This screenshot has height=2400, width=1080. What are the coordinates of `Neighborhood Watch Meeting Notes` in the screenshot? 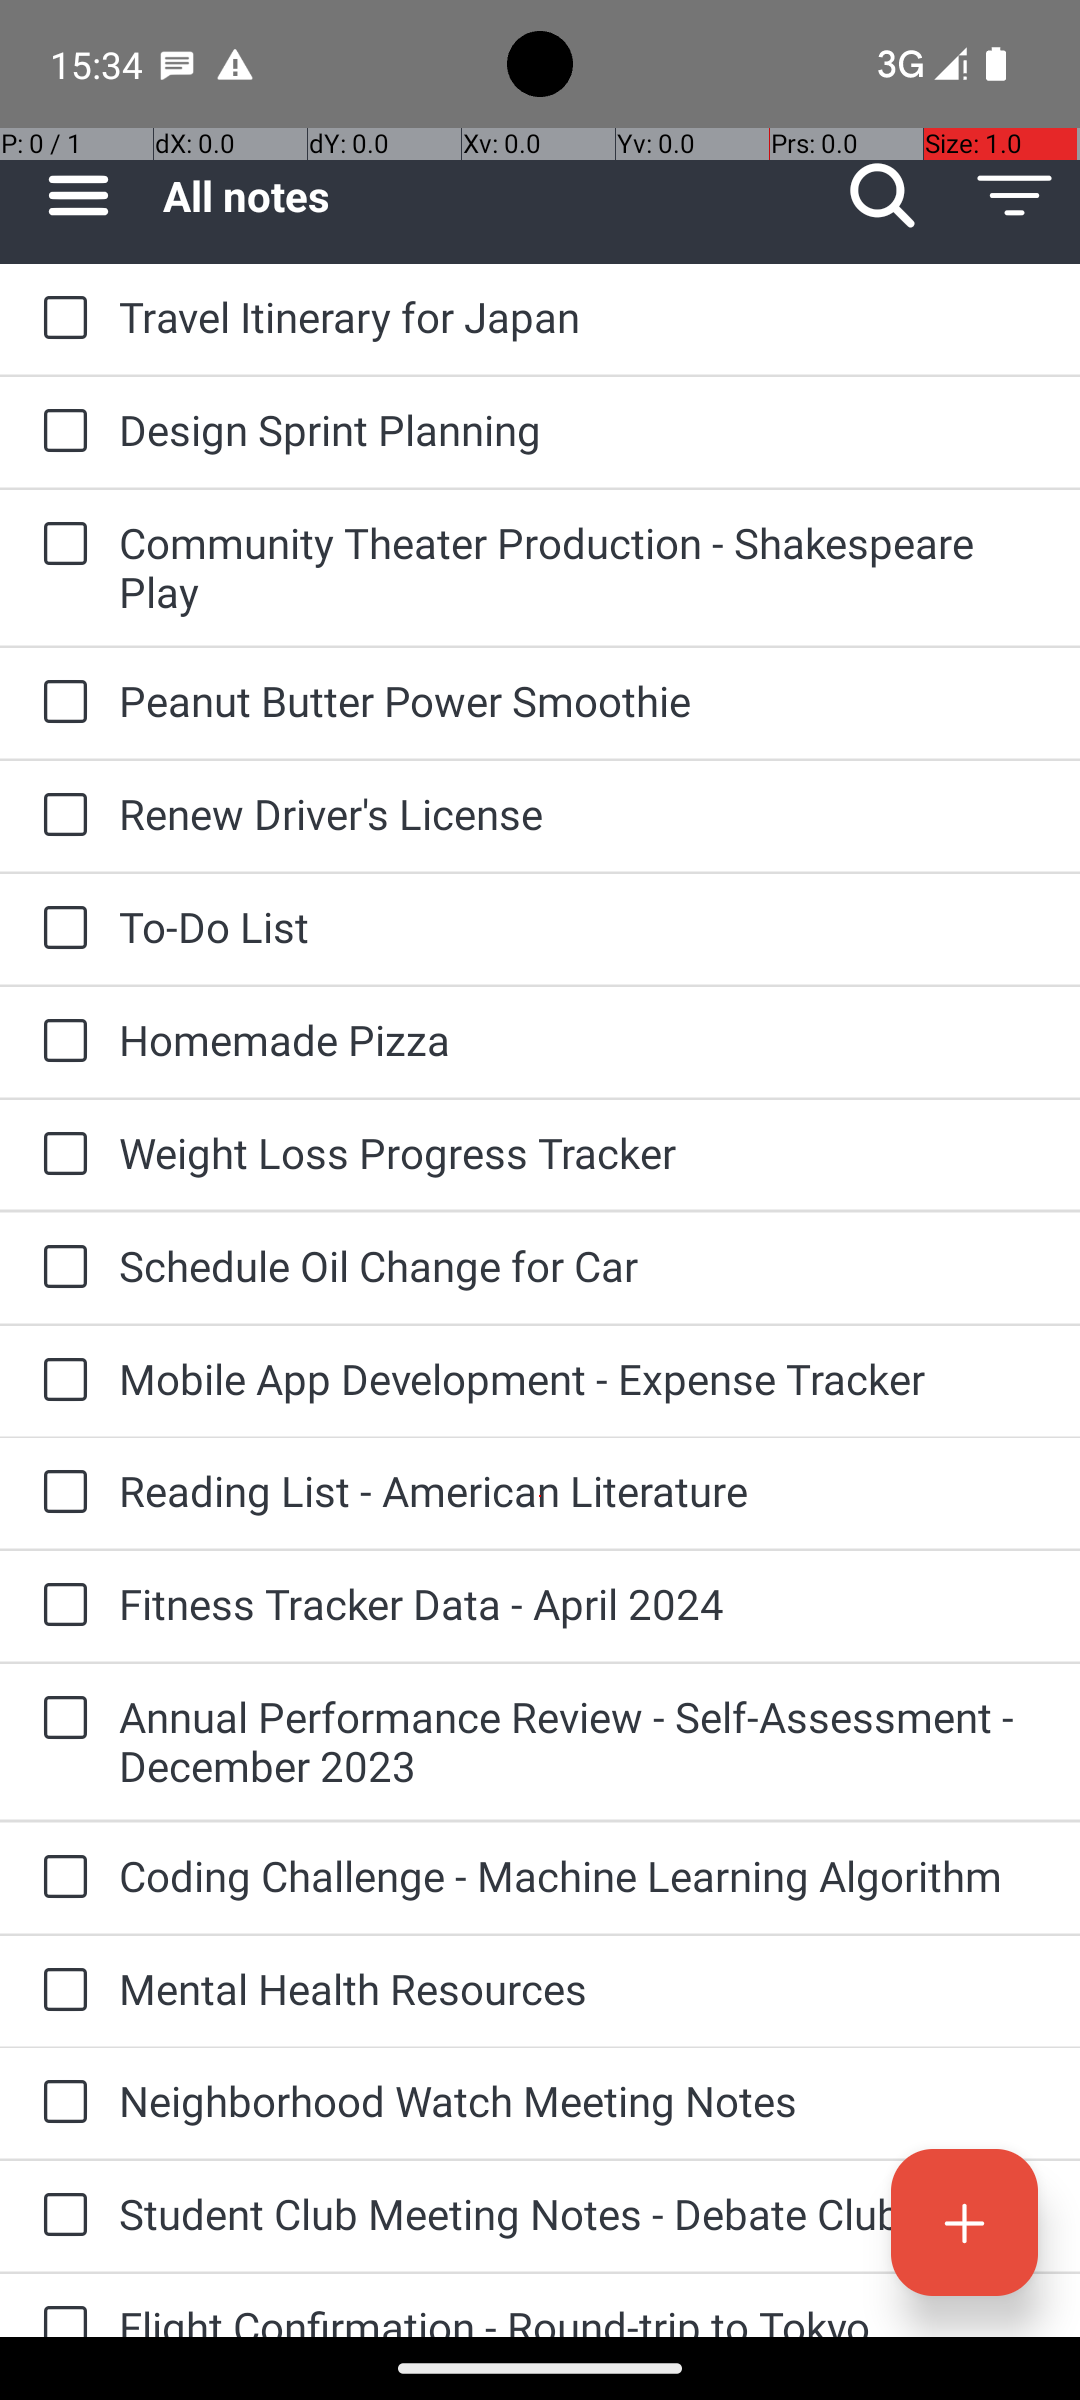 It's located at (580, 2100).